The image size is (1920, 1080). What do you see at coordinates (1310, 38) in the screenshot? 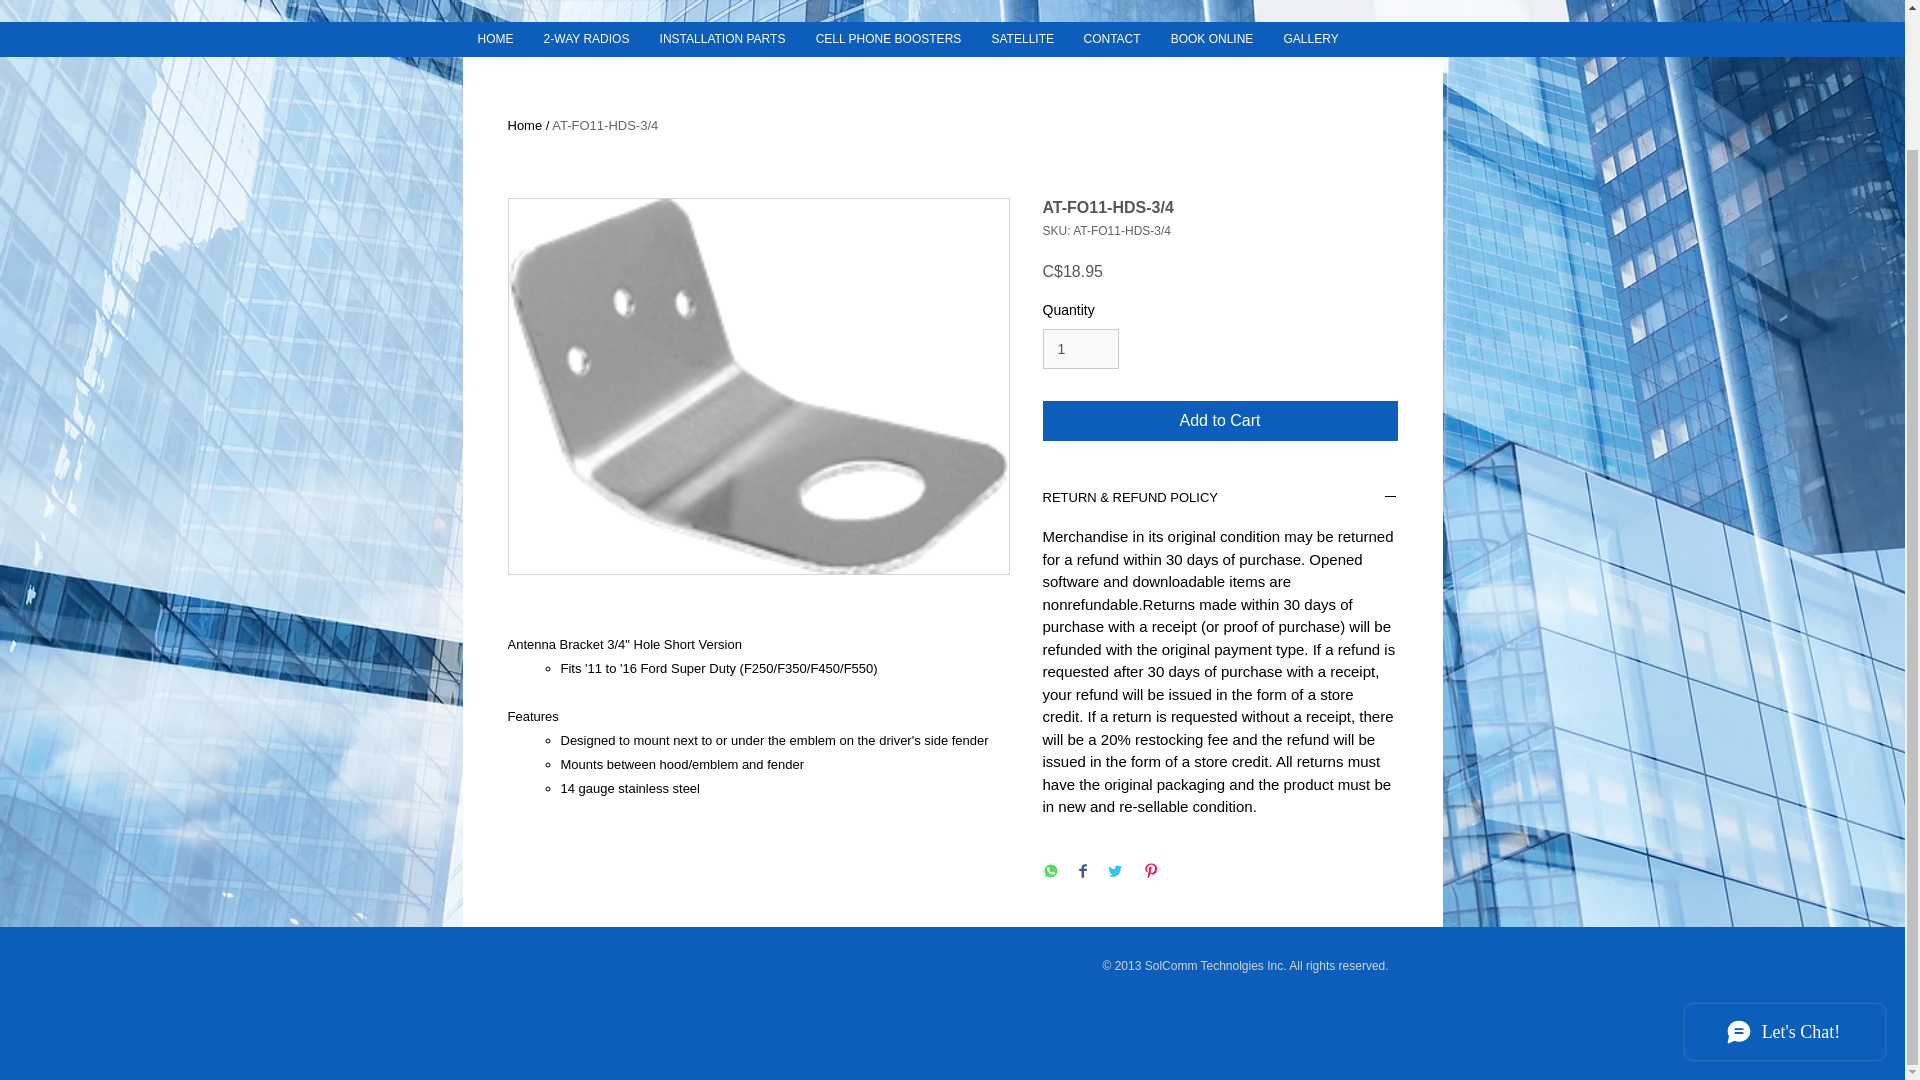
I see `GALLERY` at bounding box center [1310, 38].